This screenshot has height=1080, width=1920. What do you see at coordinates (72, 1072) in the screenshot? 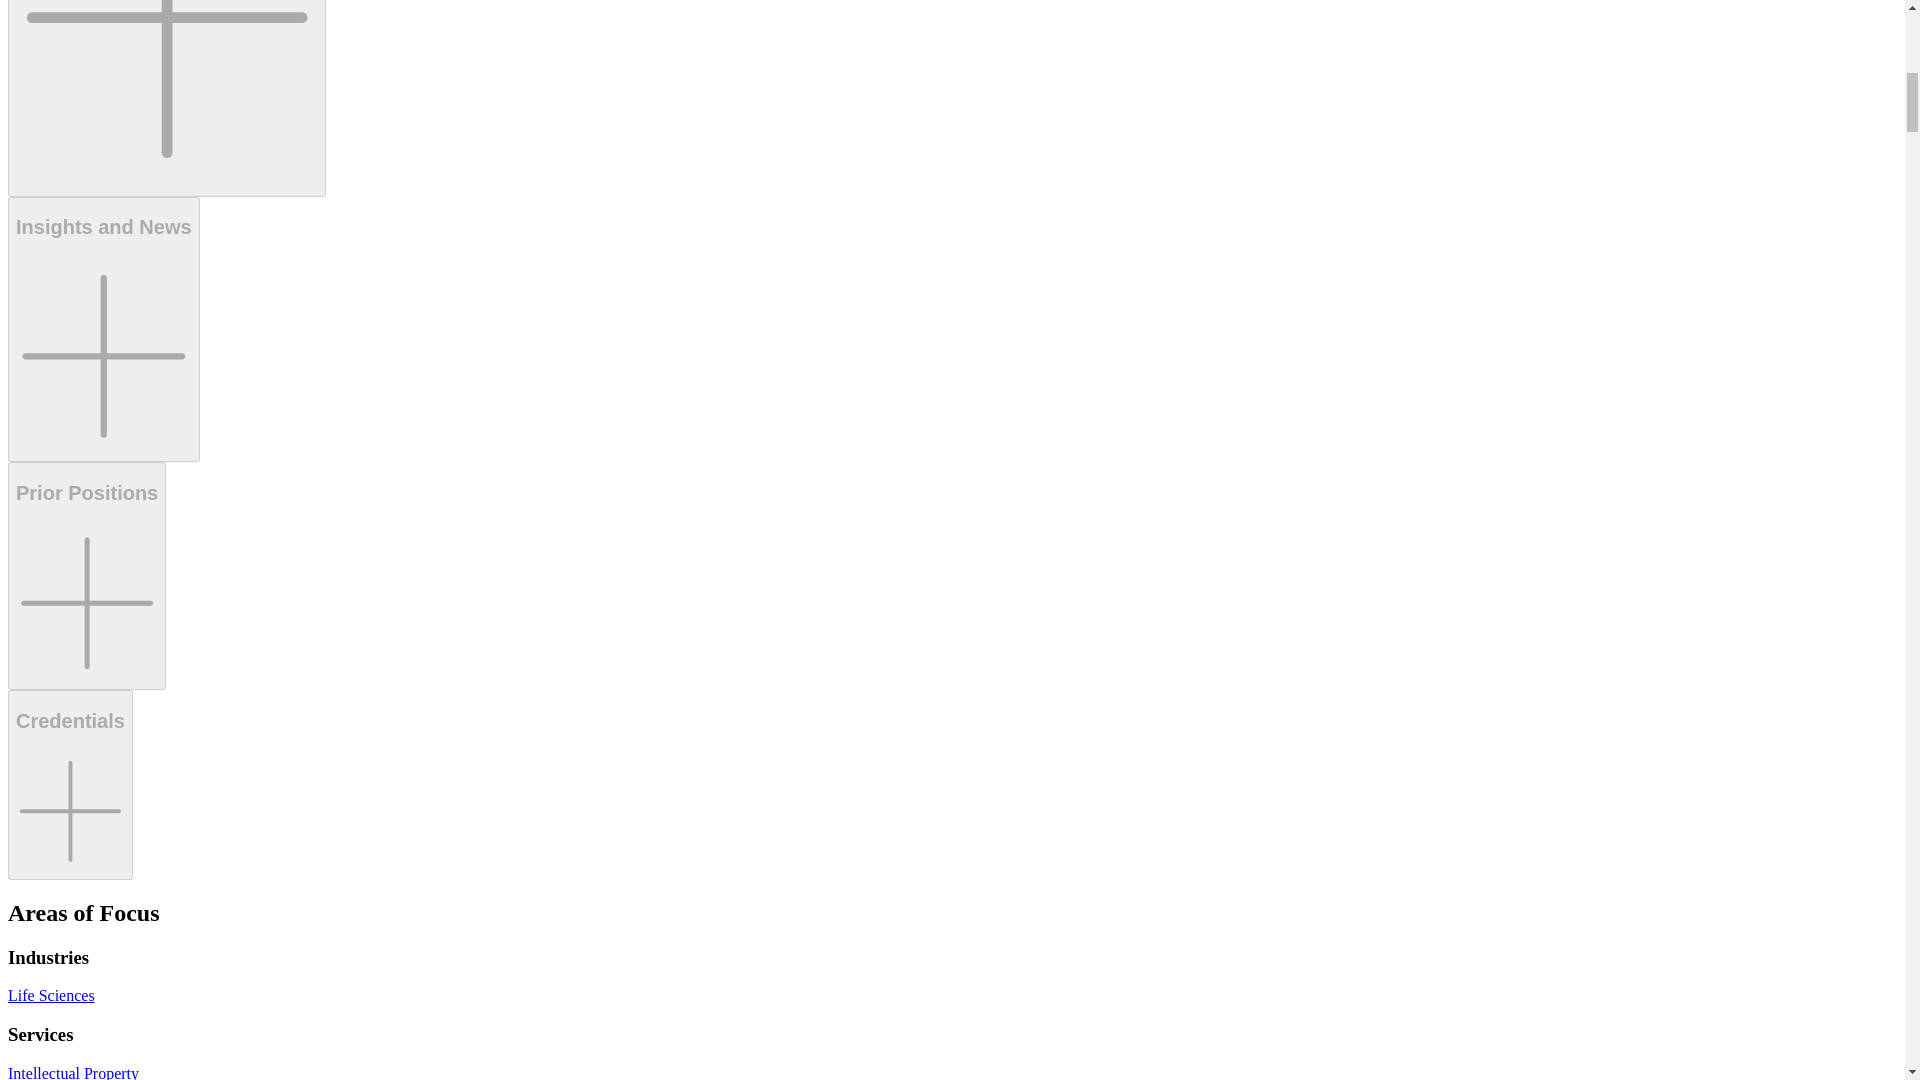
I see `Intellectual Property` at bounding box center [72, 1072].